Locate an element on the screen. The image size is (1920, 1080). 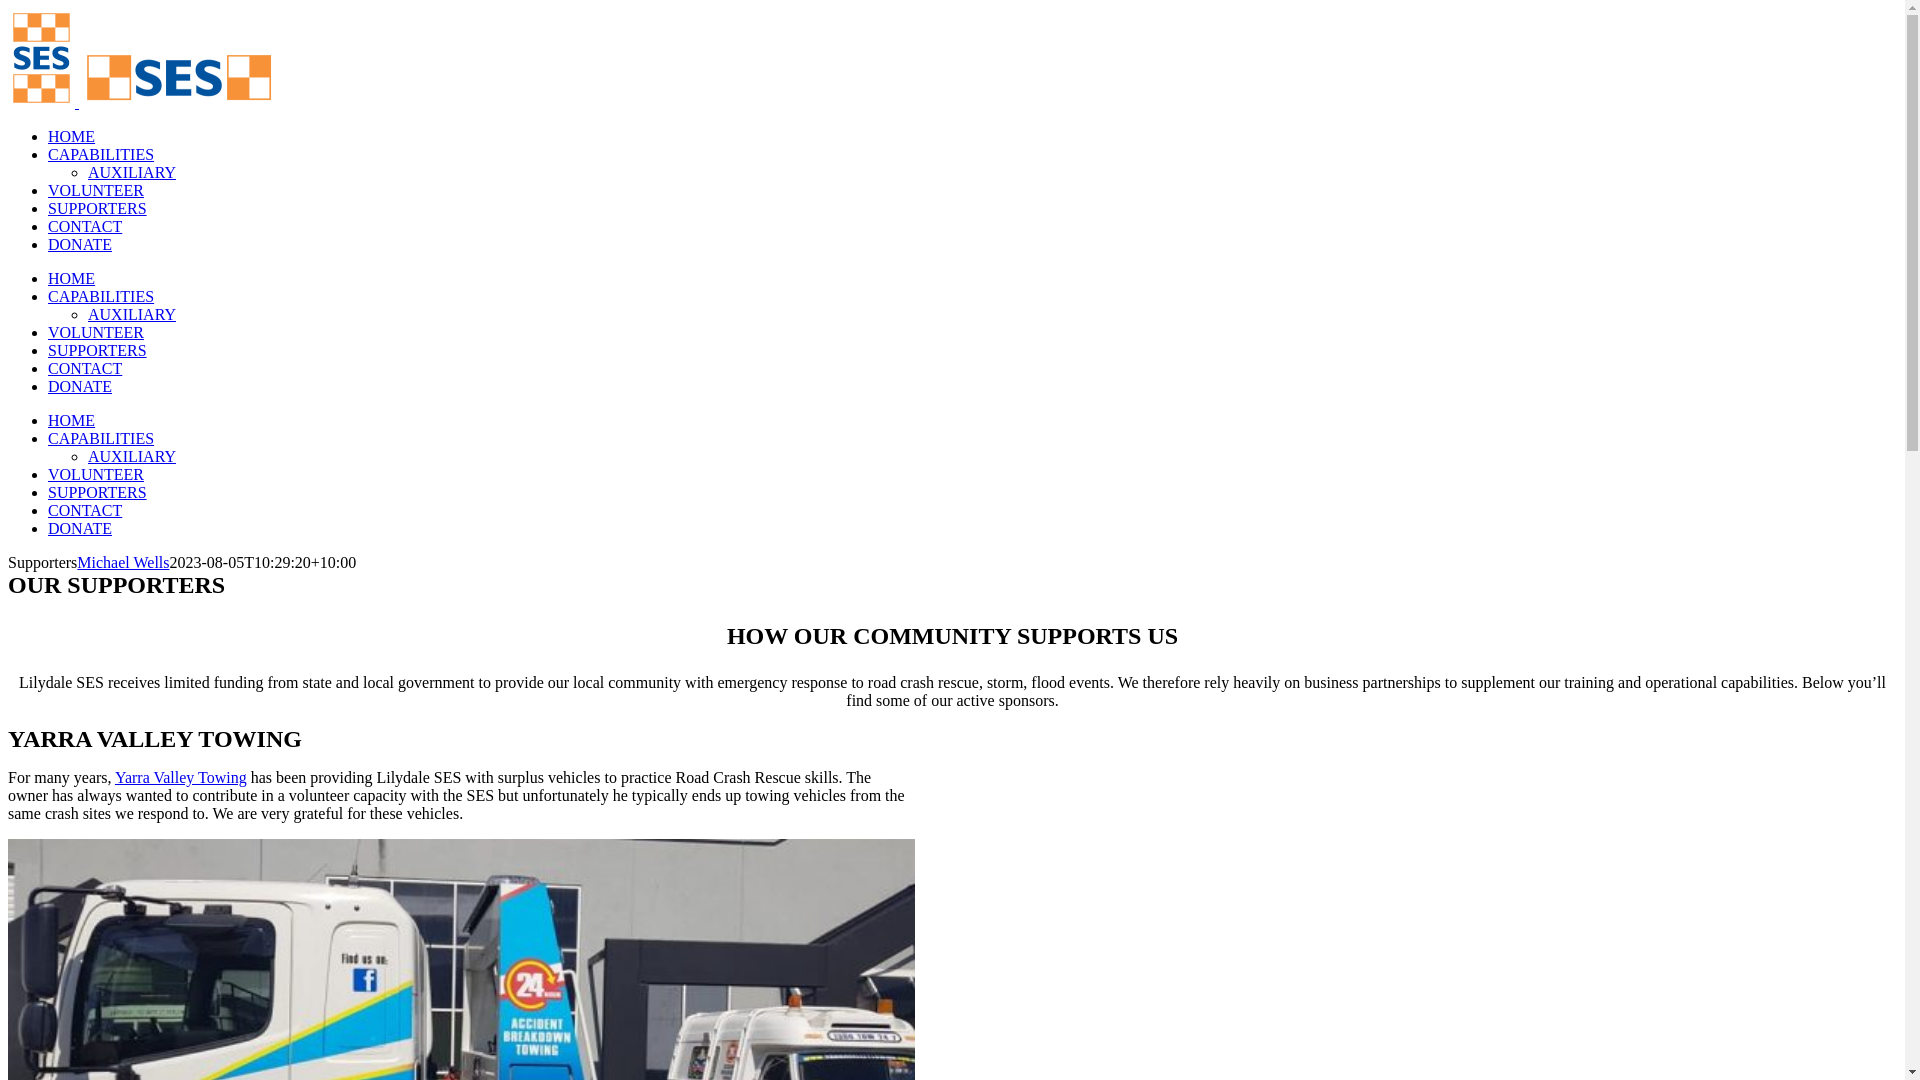
HOME is located at coordinates (72, 136).